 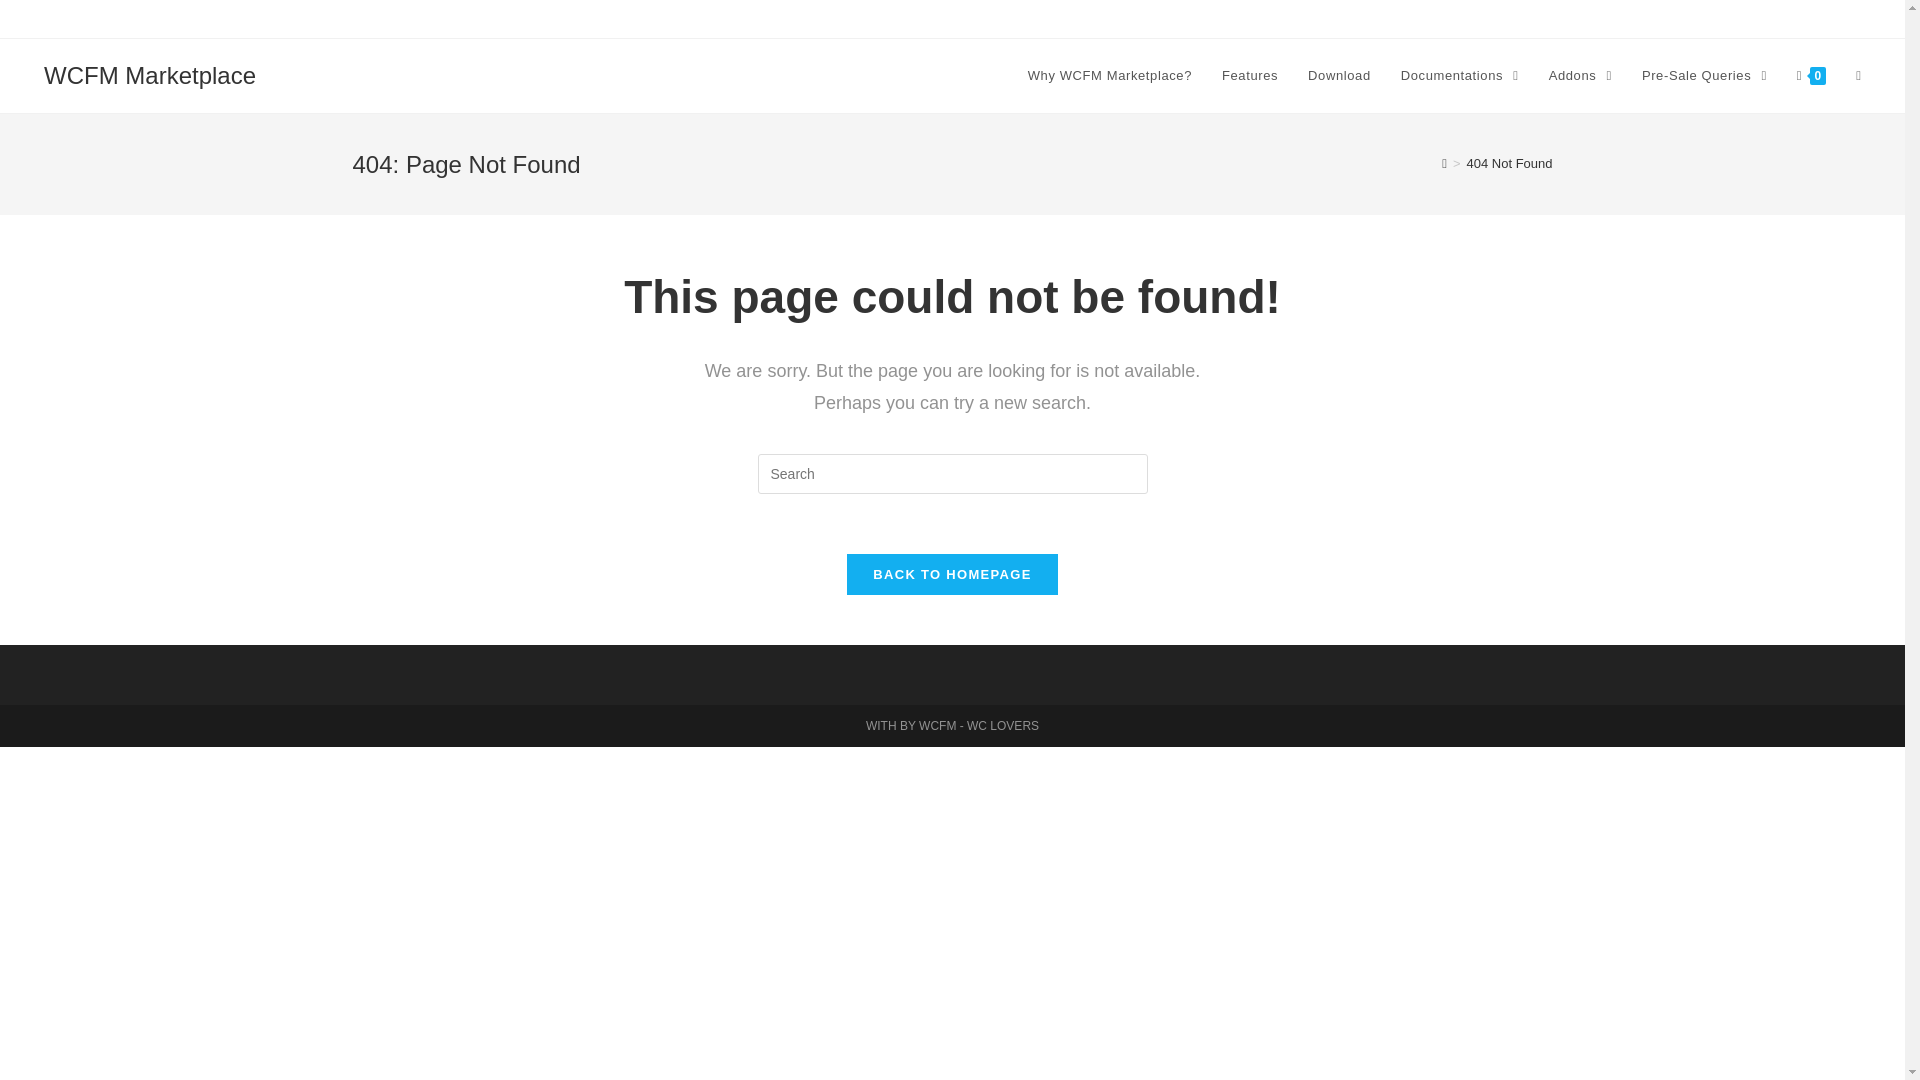 What do you see at coordinates (150, 74) in the screenshot?
I see `WCFM Marketplace` at bounding box center [150, 74].